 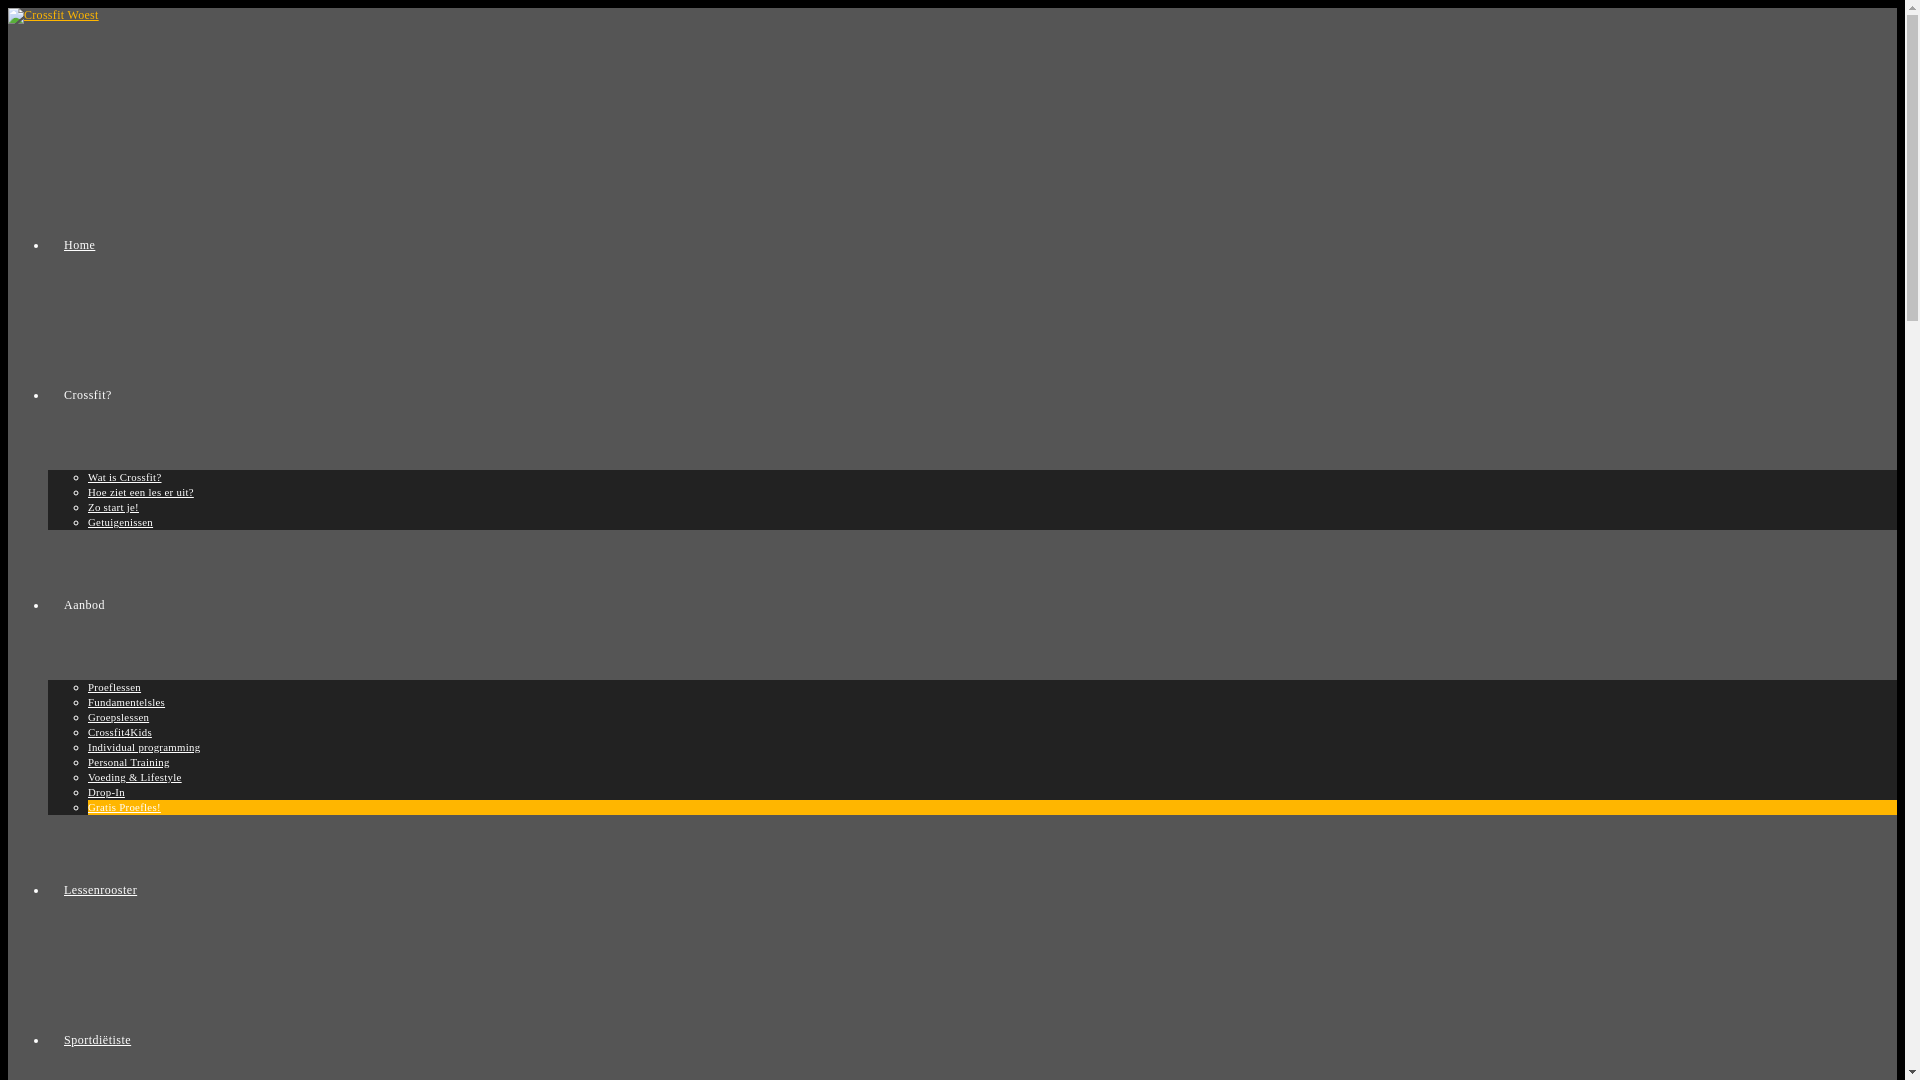 I want to click on Lessenrooster, so click(x=100, y=890).